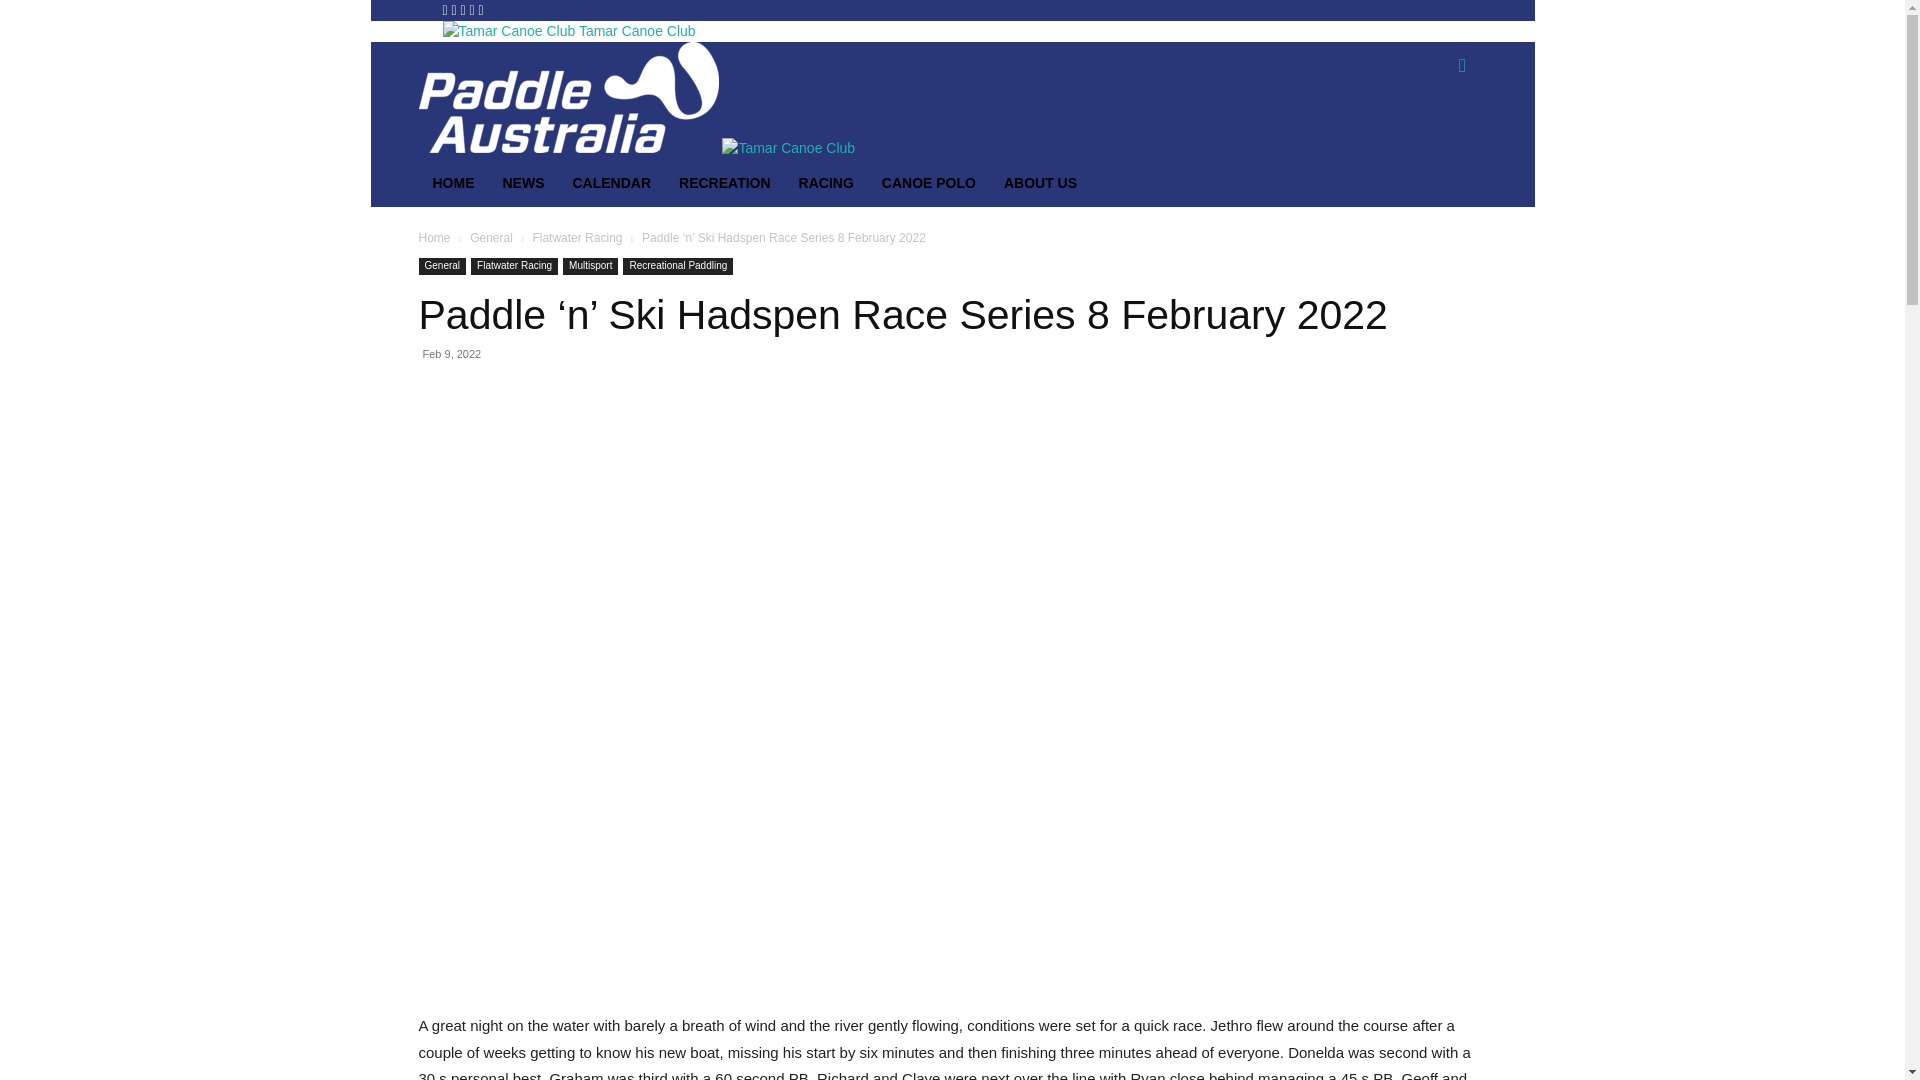 The image size is (1920, 1080). What do you see at coordinates (434, 238) in the screenshot?
I see `Home` at bounding box center [434, 238].